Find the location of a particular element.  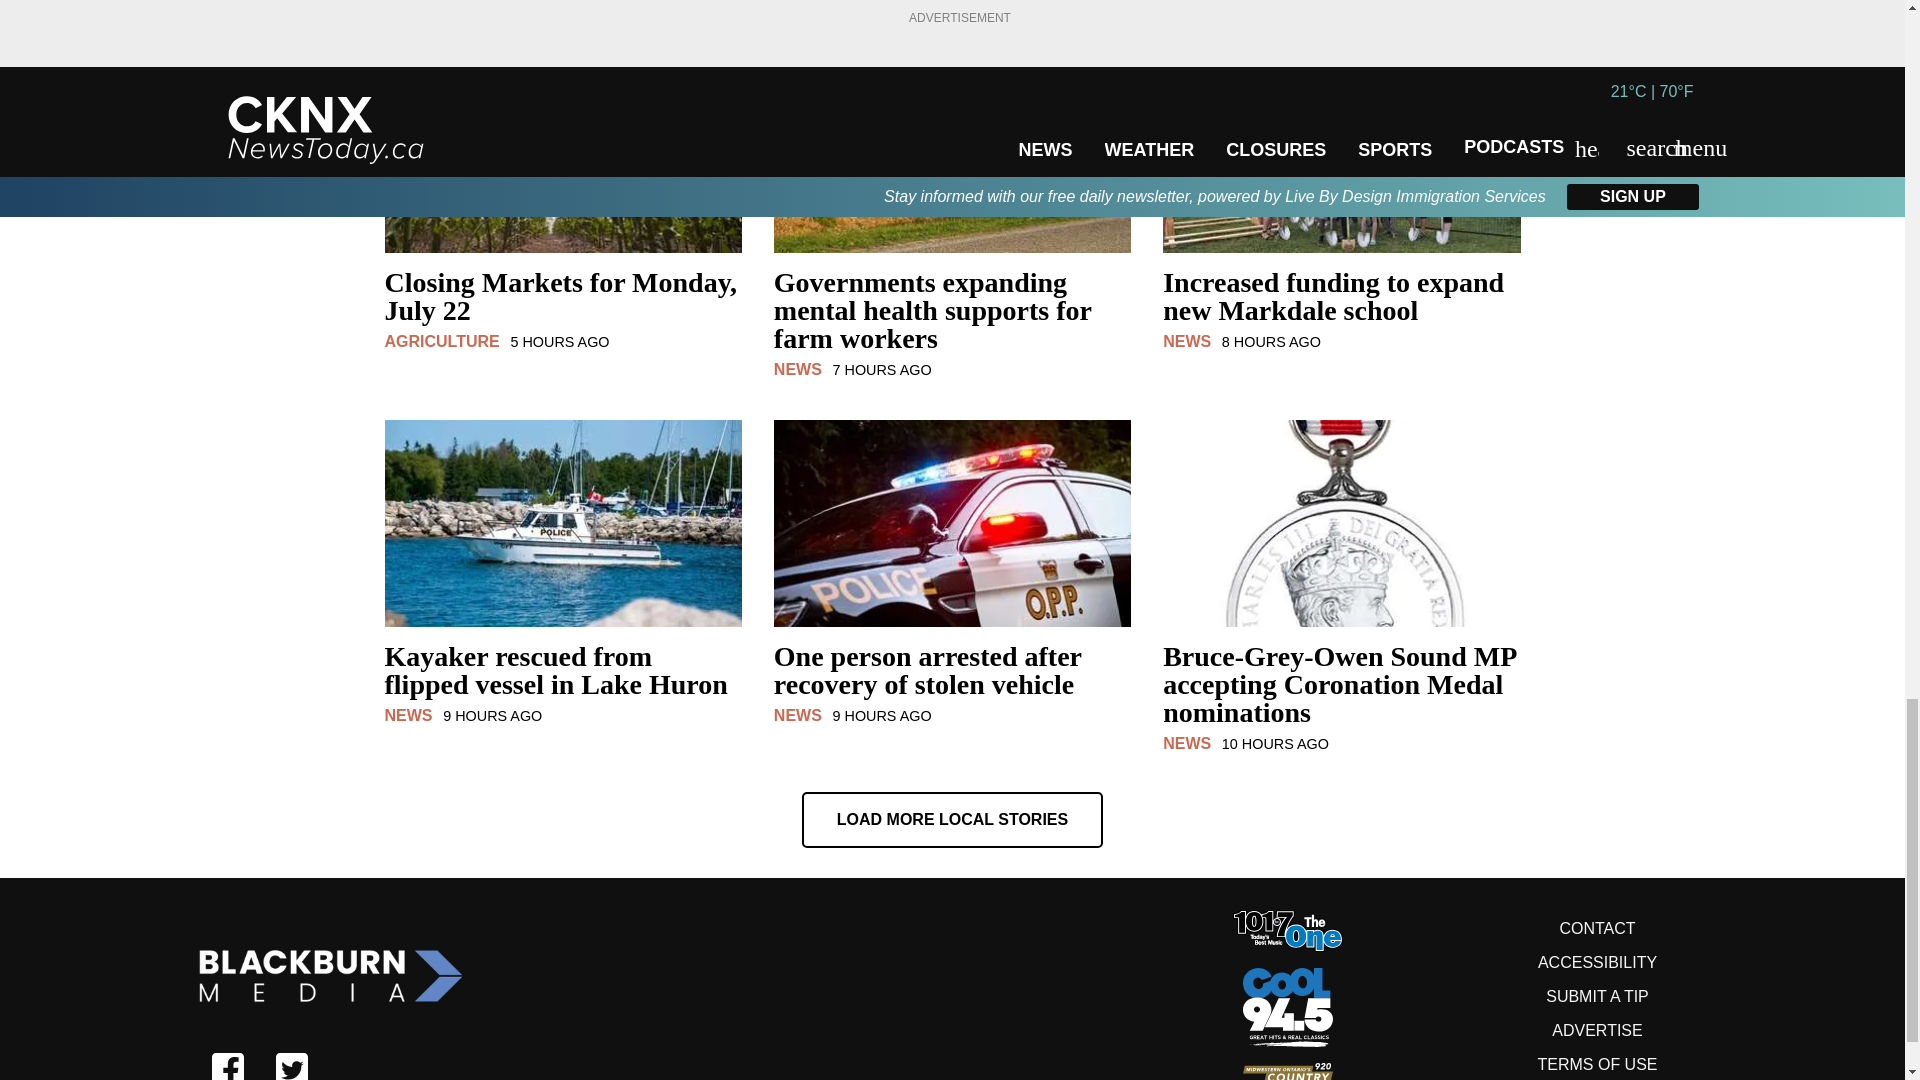

Closing Markets for Monday, July 22 is located at coordinates (562, 308).